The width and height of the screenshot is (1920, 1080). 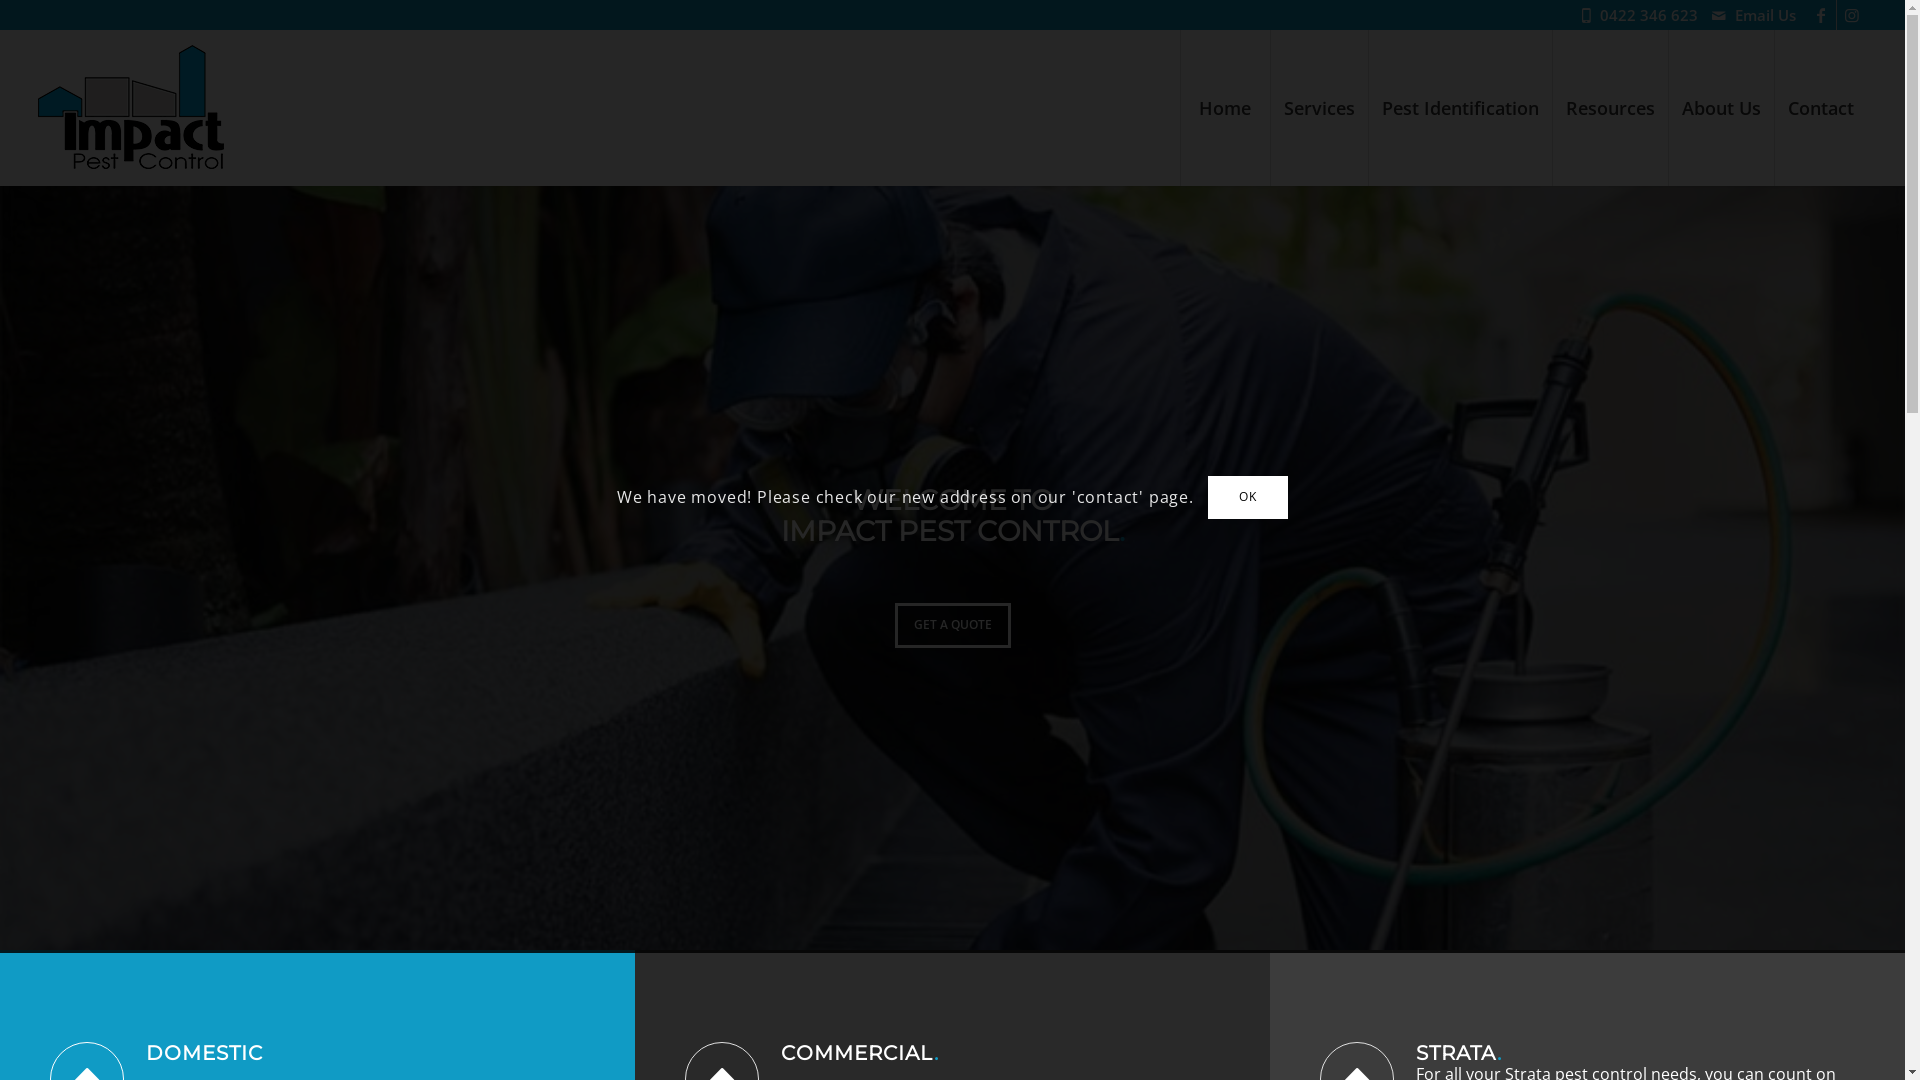 What do you see at coordinates (1852, 15) in the screenshot?
I see `Instagram` at bounding box center [1852, 15].